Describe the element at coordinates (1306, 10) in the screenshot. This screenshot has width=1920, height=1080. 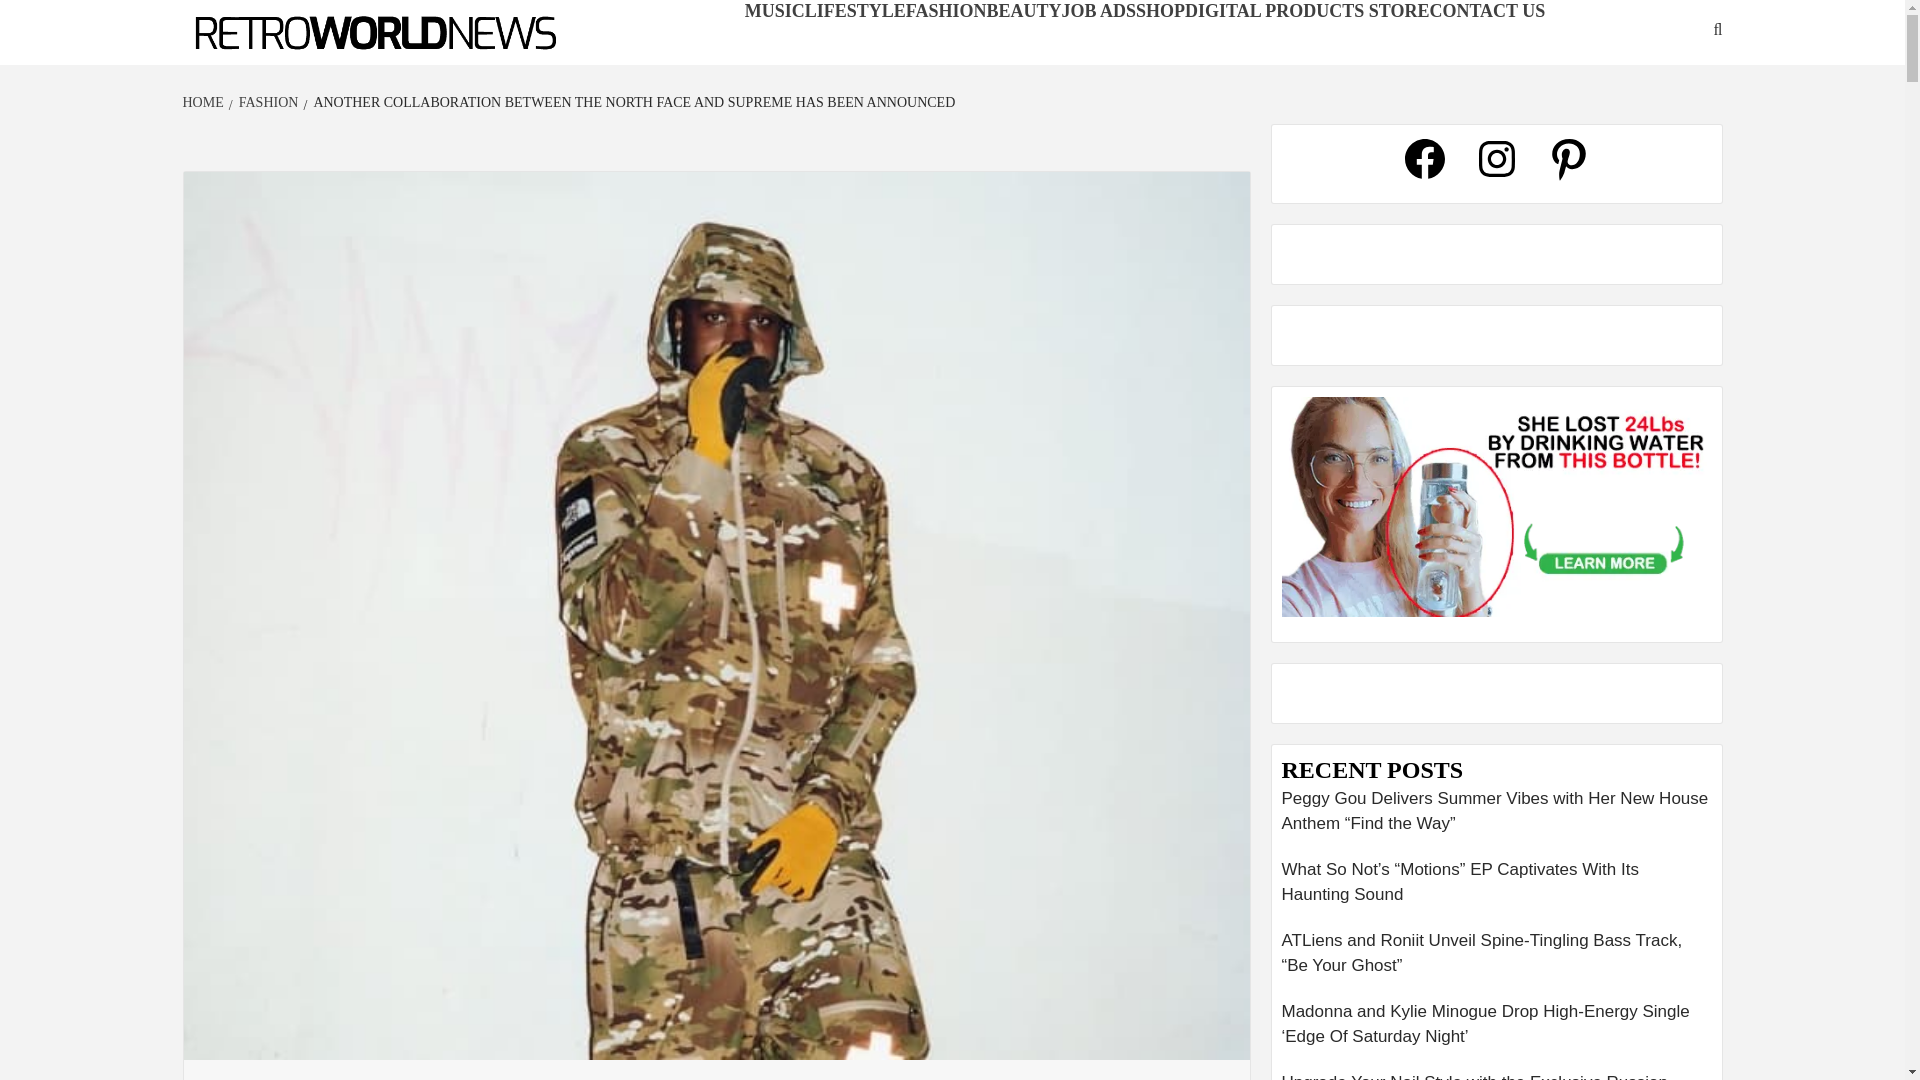
I see `DIGITAL PRODUCTS STORE` at that location.